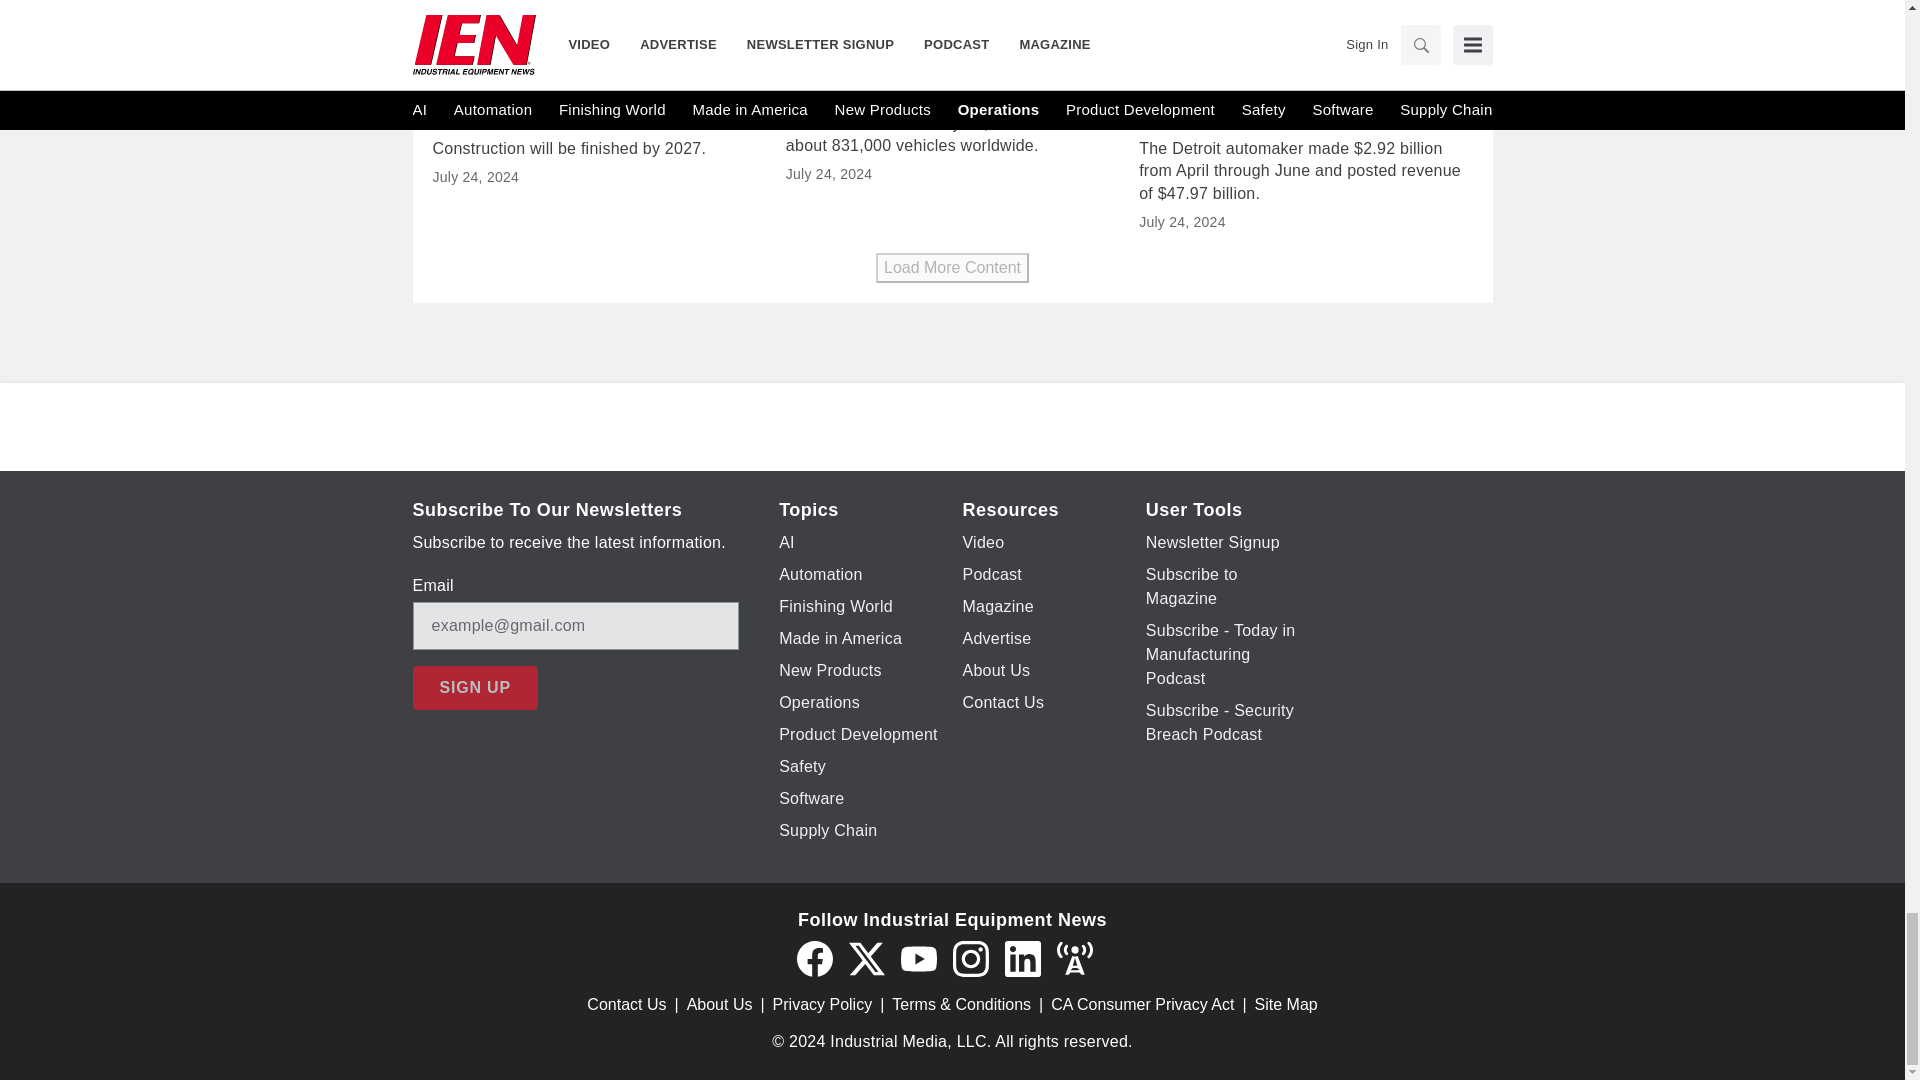 The height and width of the screenshot is (1080, 1920). I want to click on Twitter X icon, so click(866, 958).